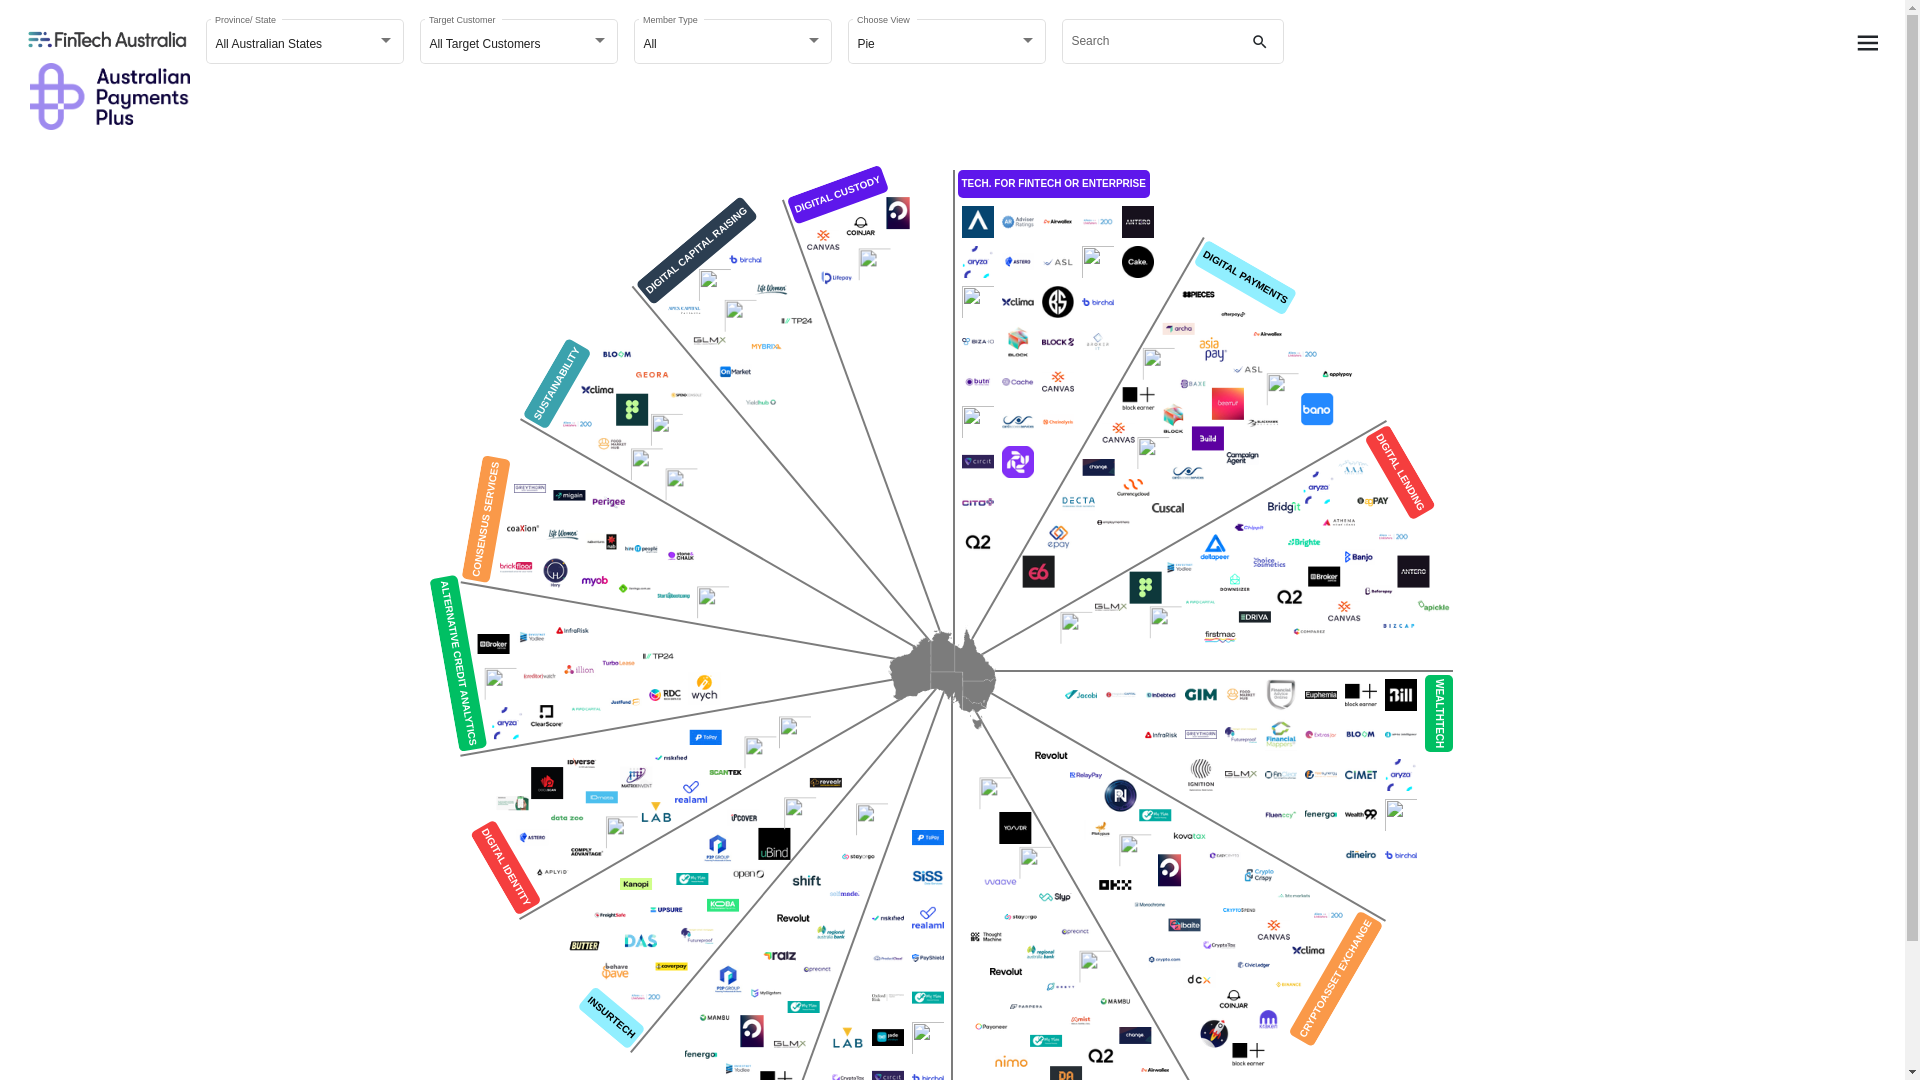  I want to click on Citadel, so click(1018, 462).